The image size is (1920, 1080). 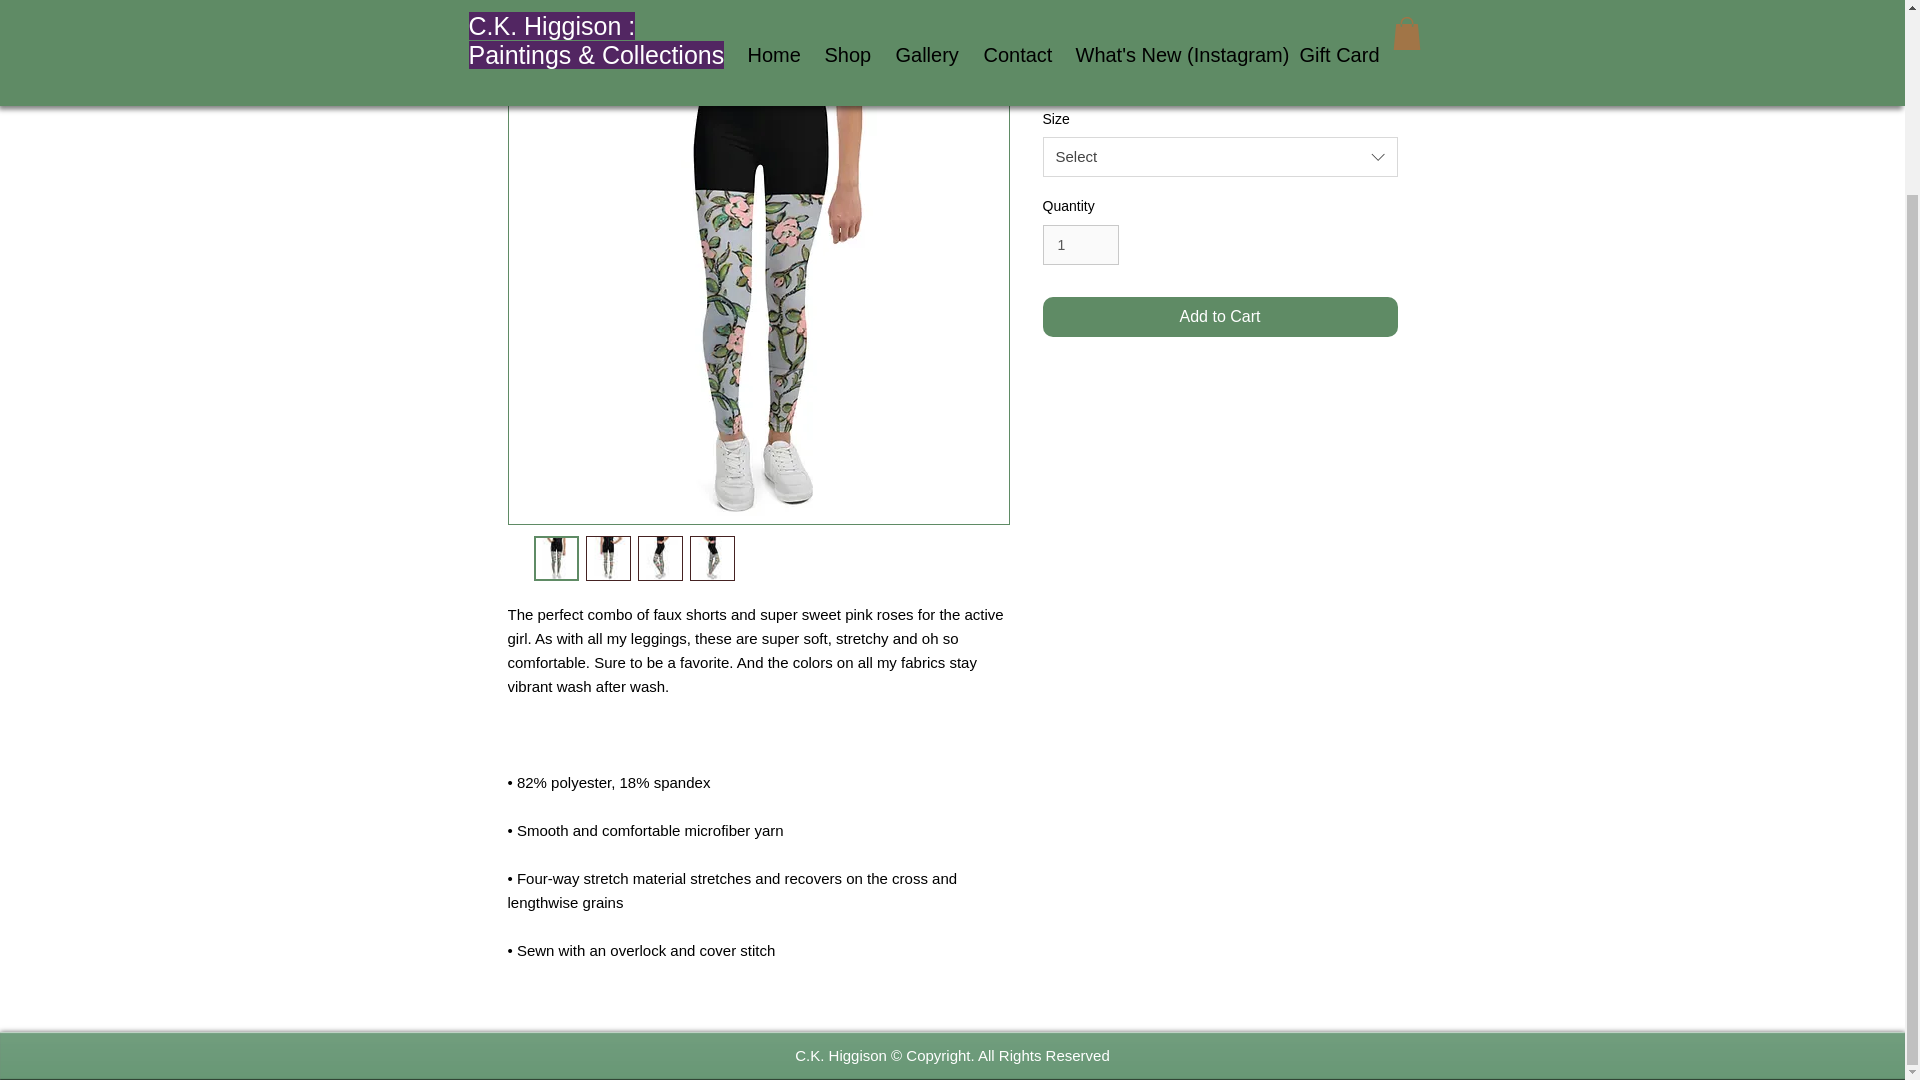 I want to click on 1, so click(x=1080, y=244).